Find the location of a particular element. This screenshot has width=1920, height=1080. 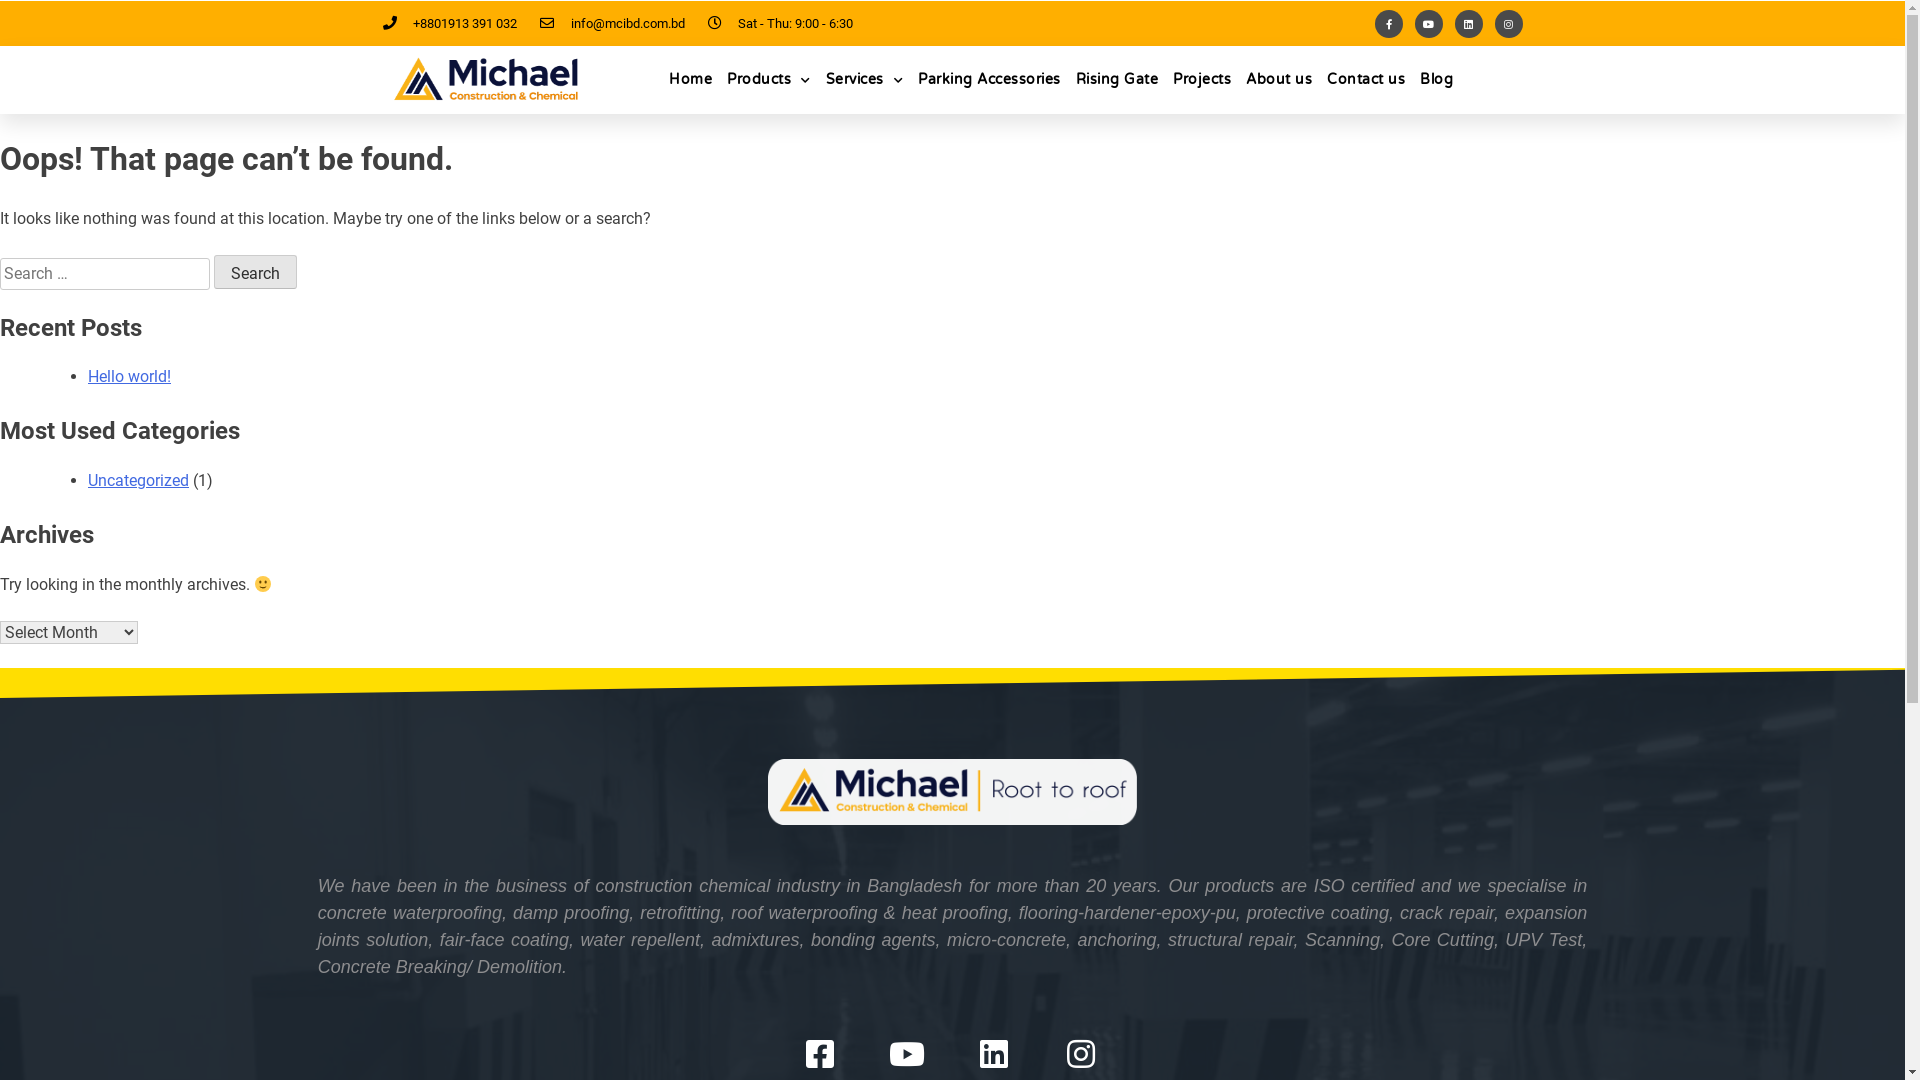

Rising Gate is located at coordinates (1118, 80).